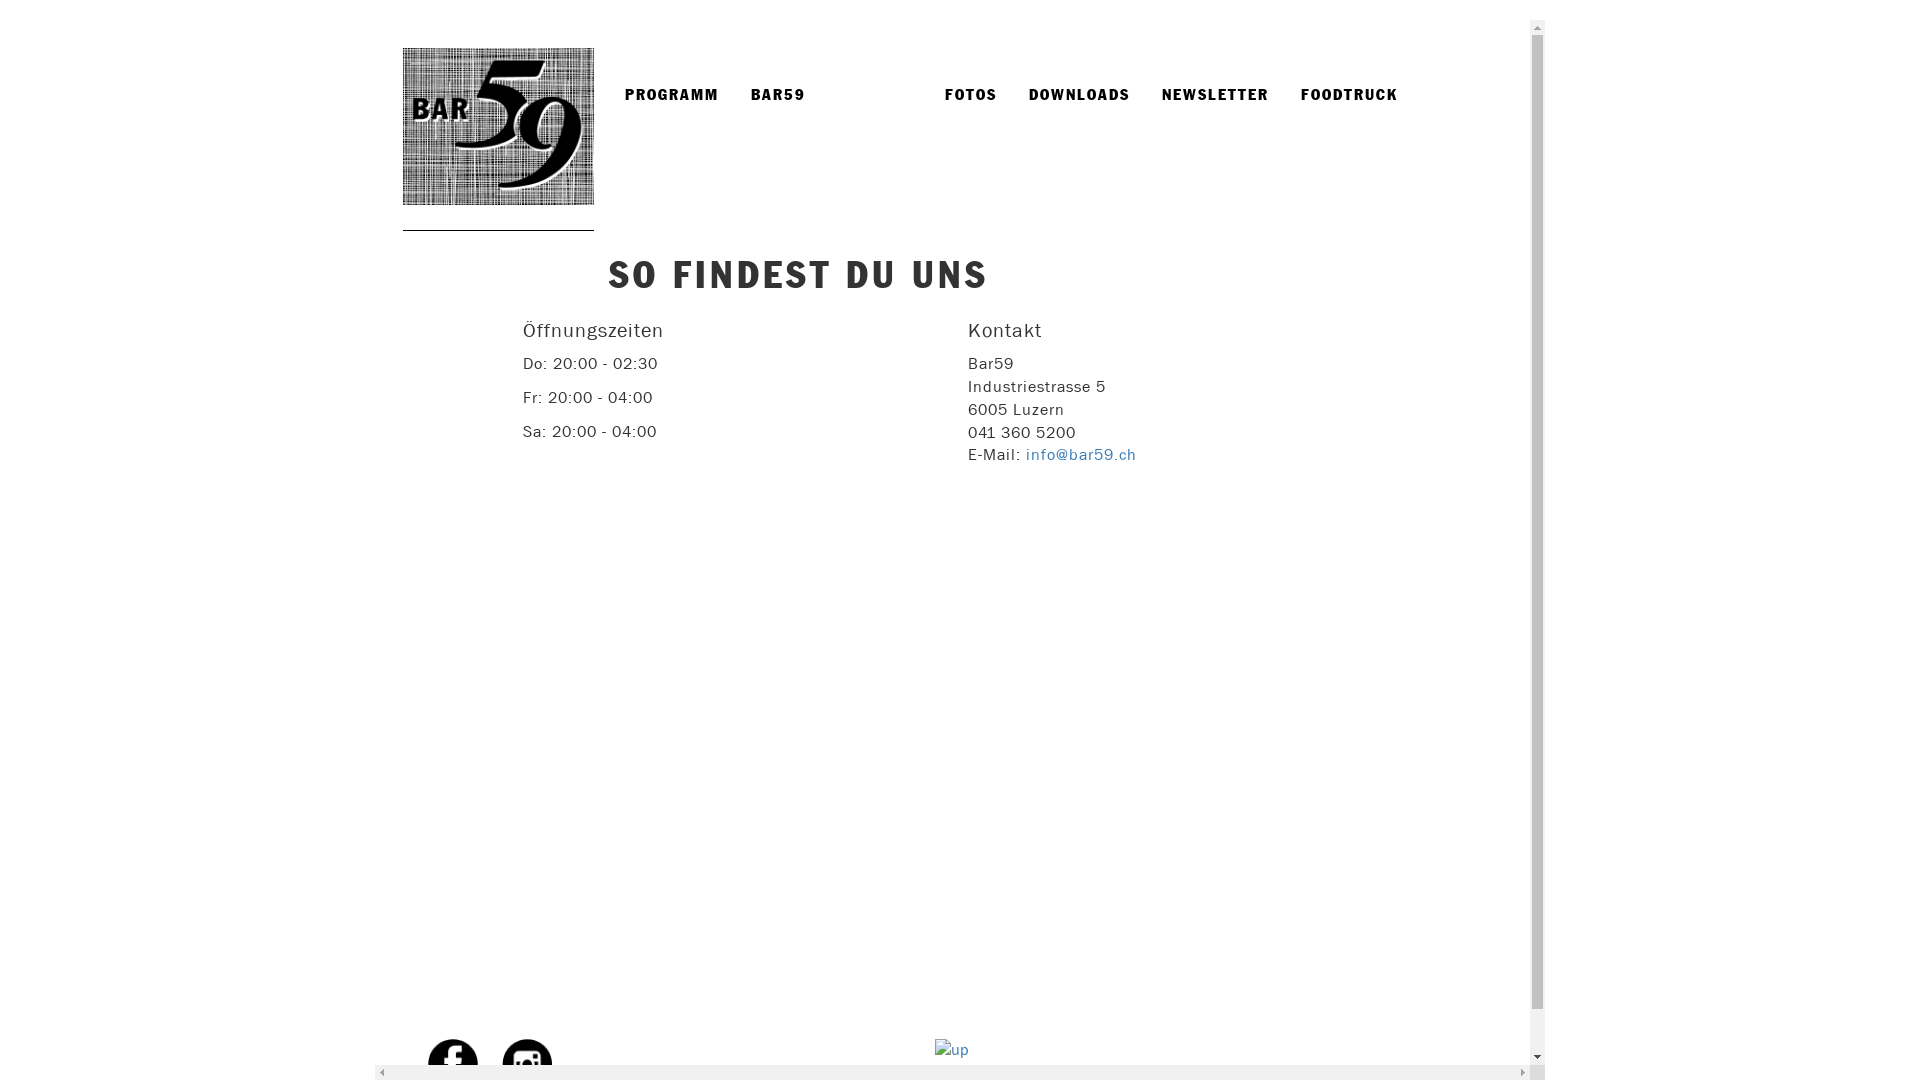 The height and width of the screenshot is (1080, 1920). Describe the element at coordinates (876, 96) in the screenshot. I see `KONTAKT` at that location.